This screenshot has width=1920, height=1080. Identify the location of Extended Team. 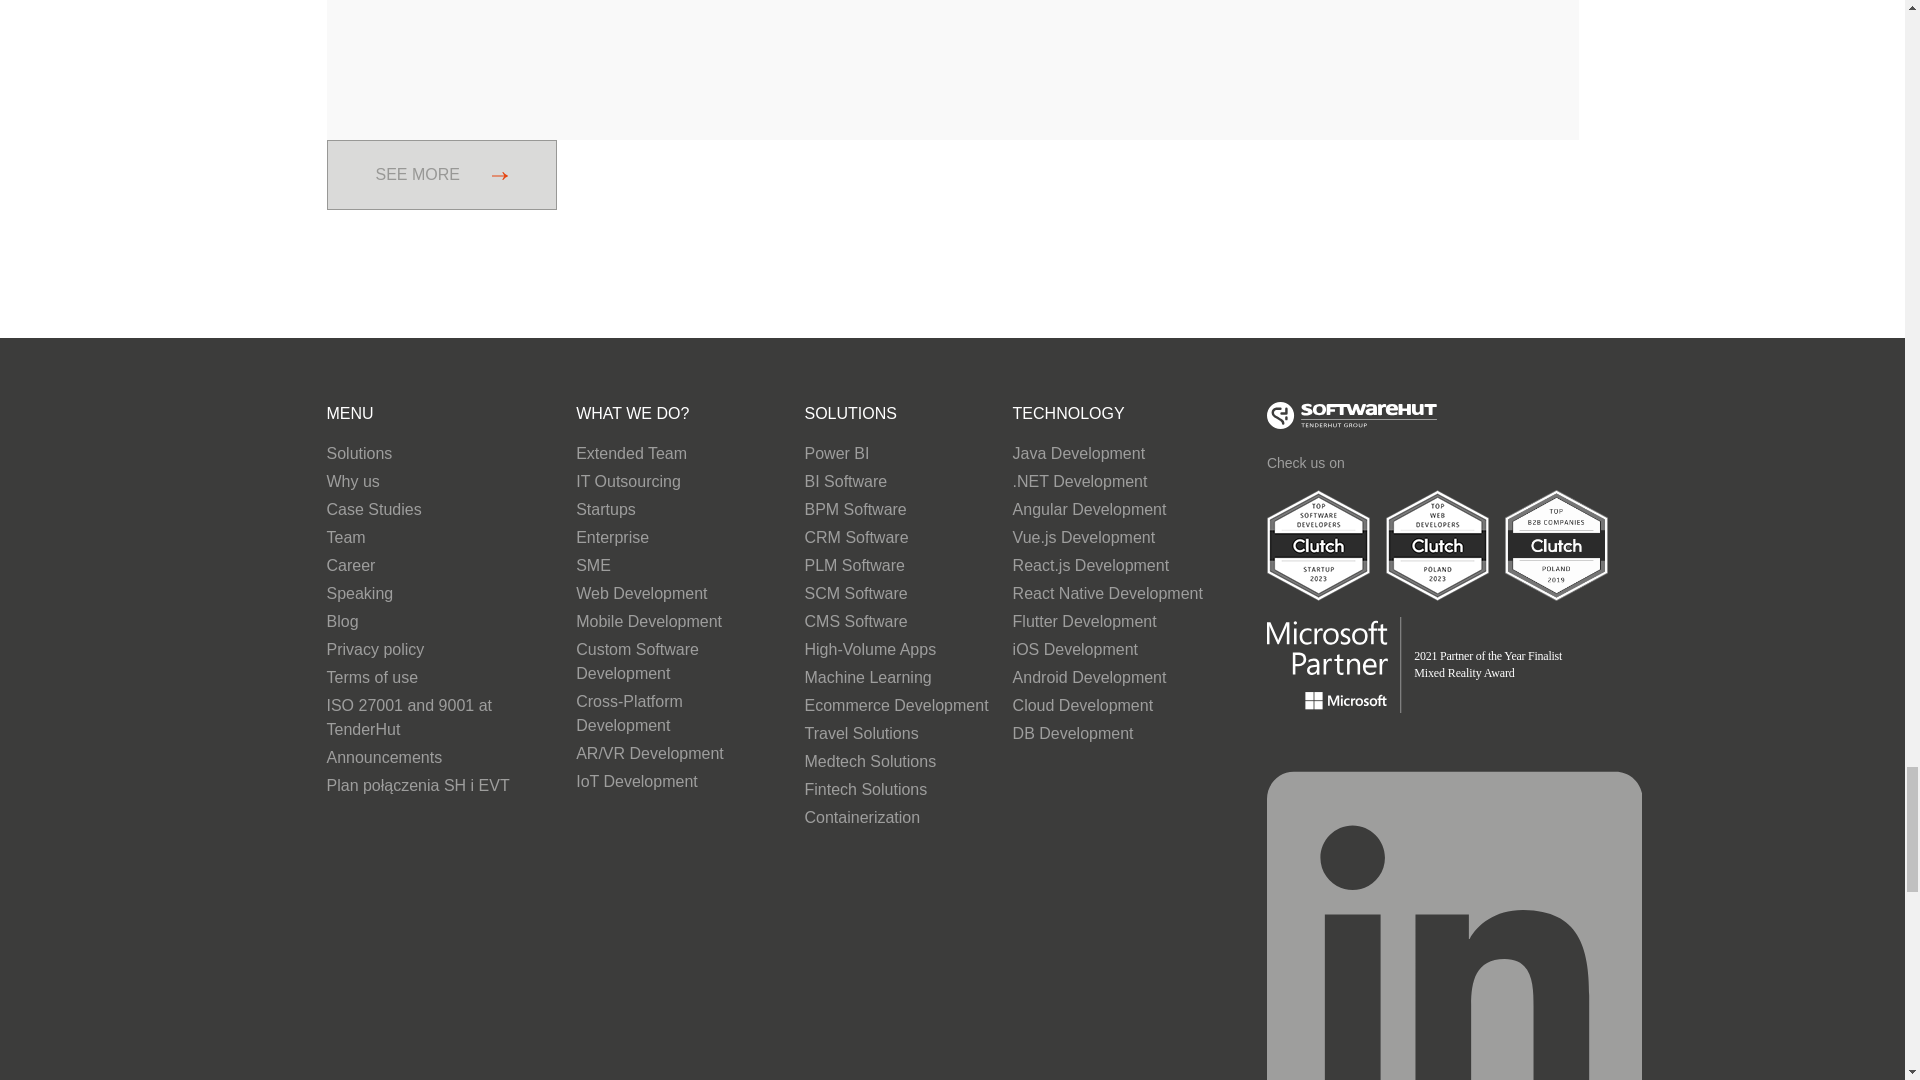
(678, 455).